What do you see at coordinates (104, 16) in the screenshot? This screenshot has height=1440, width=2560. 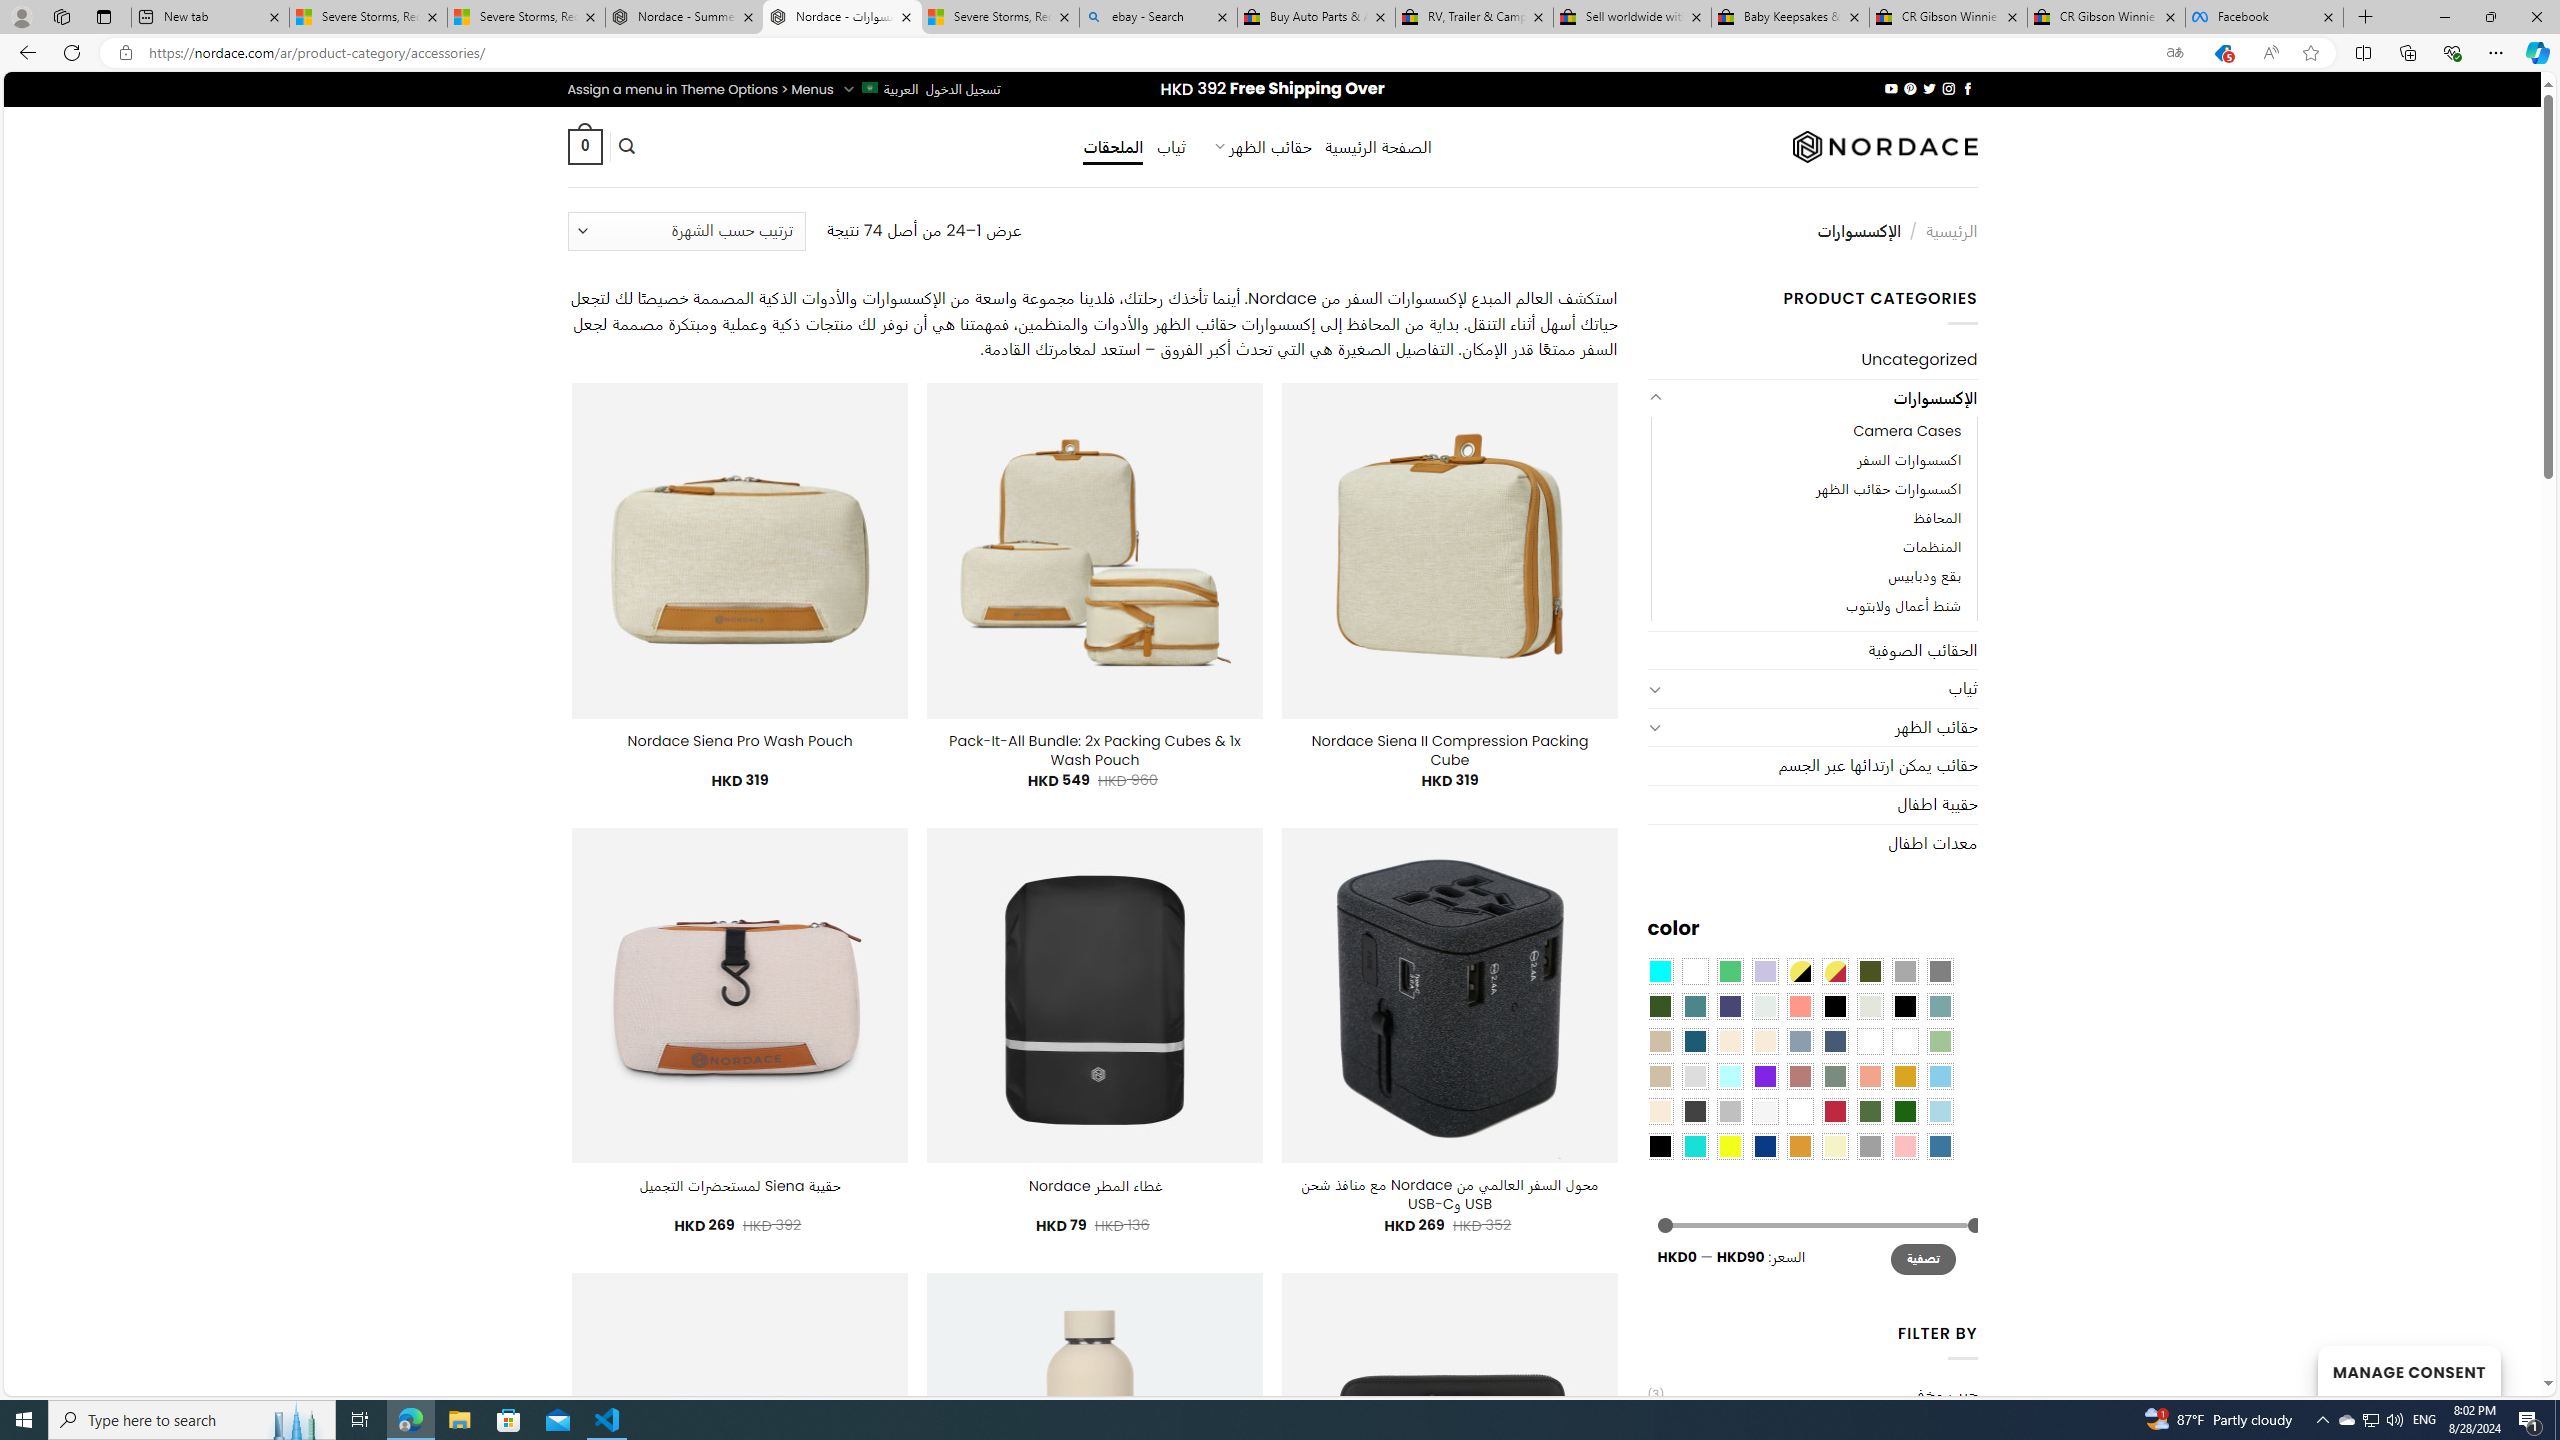 I see `Tab actions menu` at bounding box center [104, 16].